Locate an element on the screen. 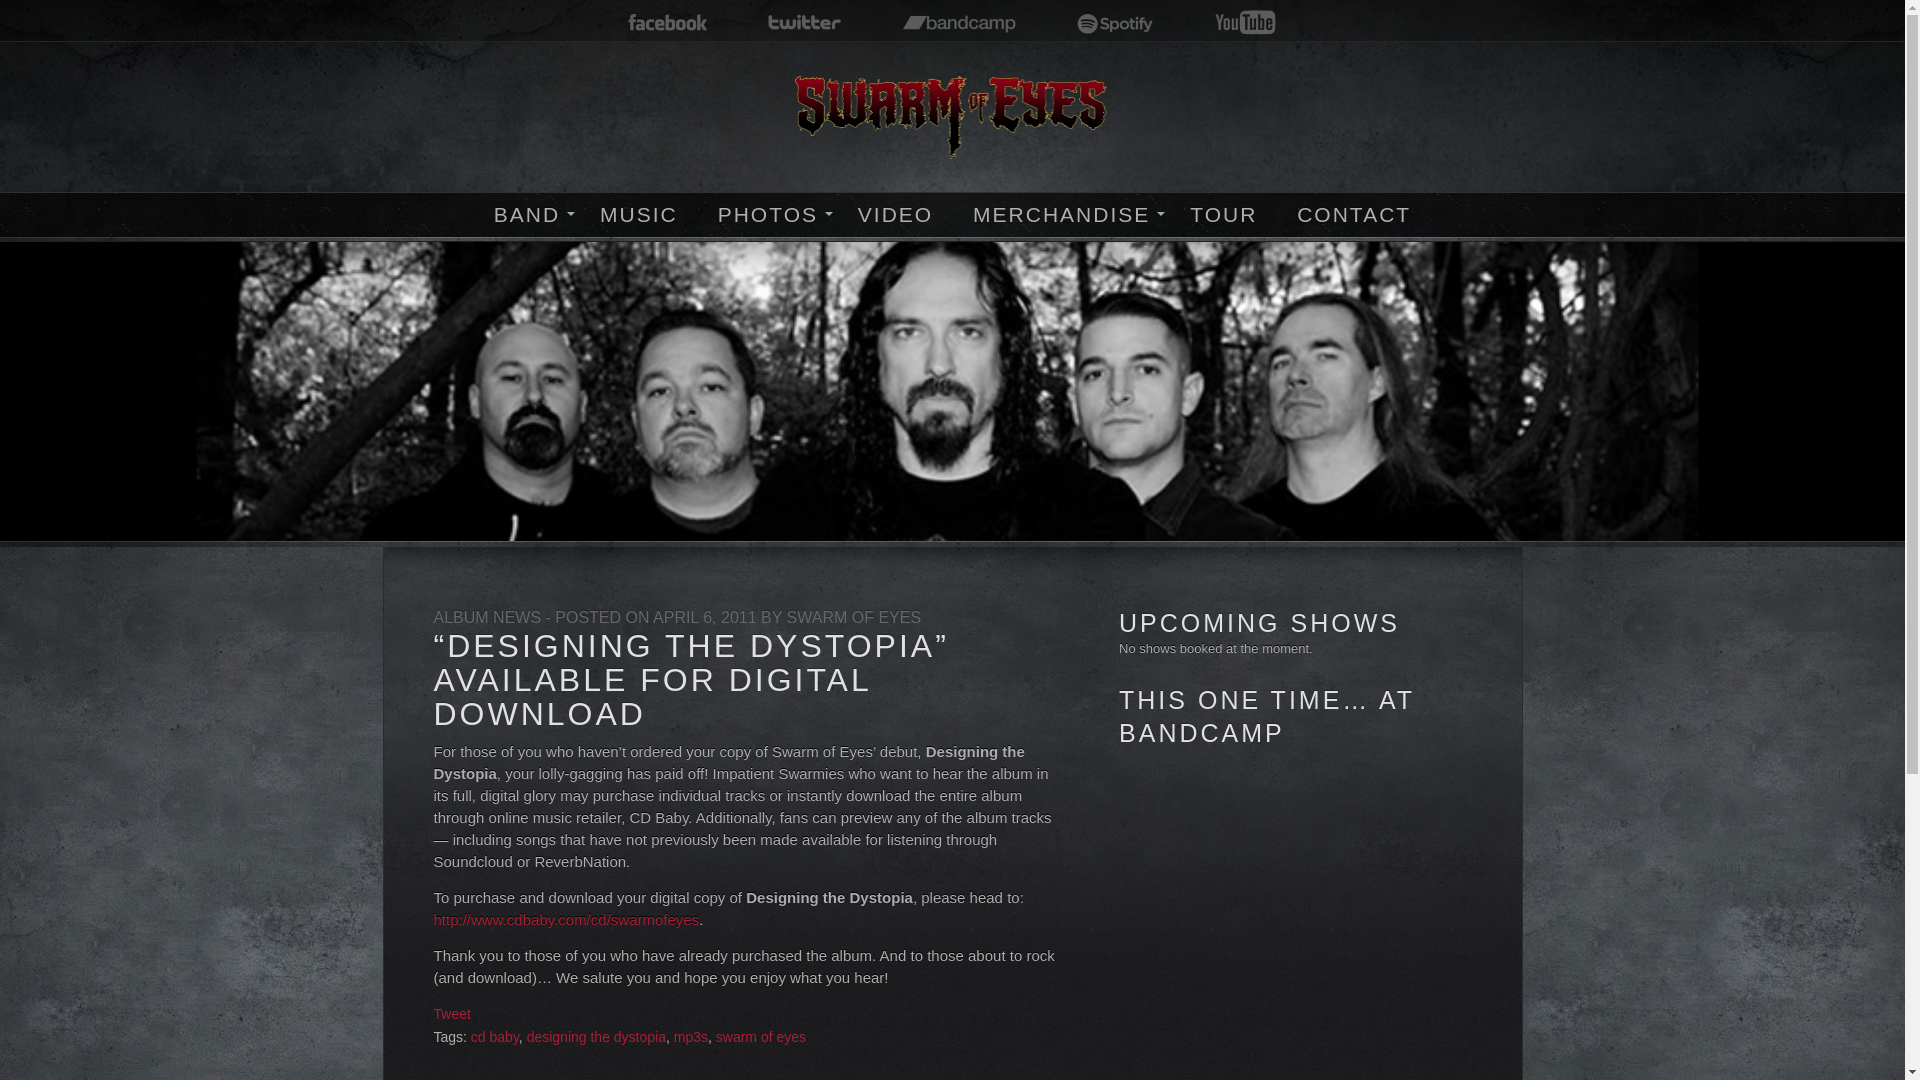  Tweet is located at coordinates (452, 1013).